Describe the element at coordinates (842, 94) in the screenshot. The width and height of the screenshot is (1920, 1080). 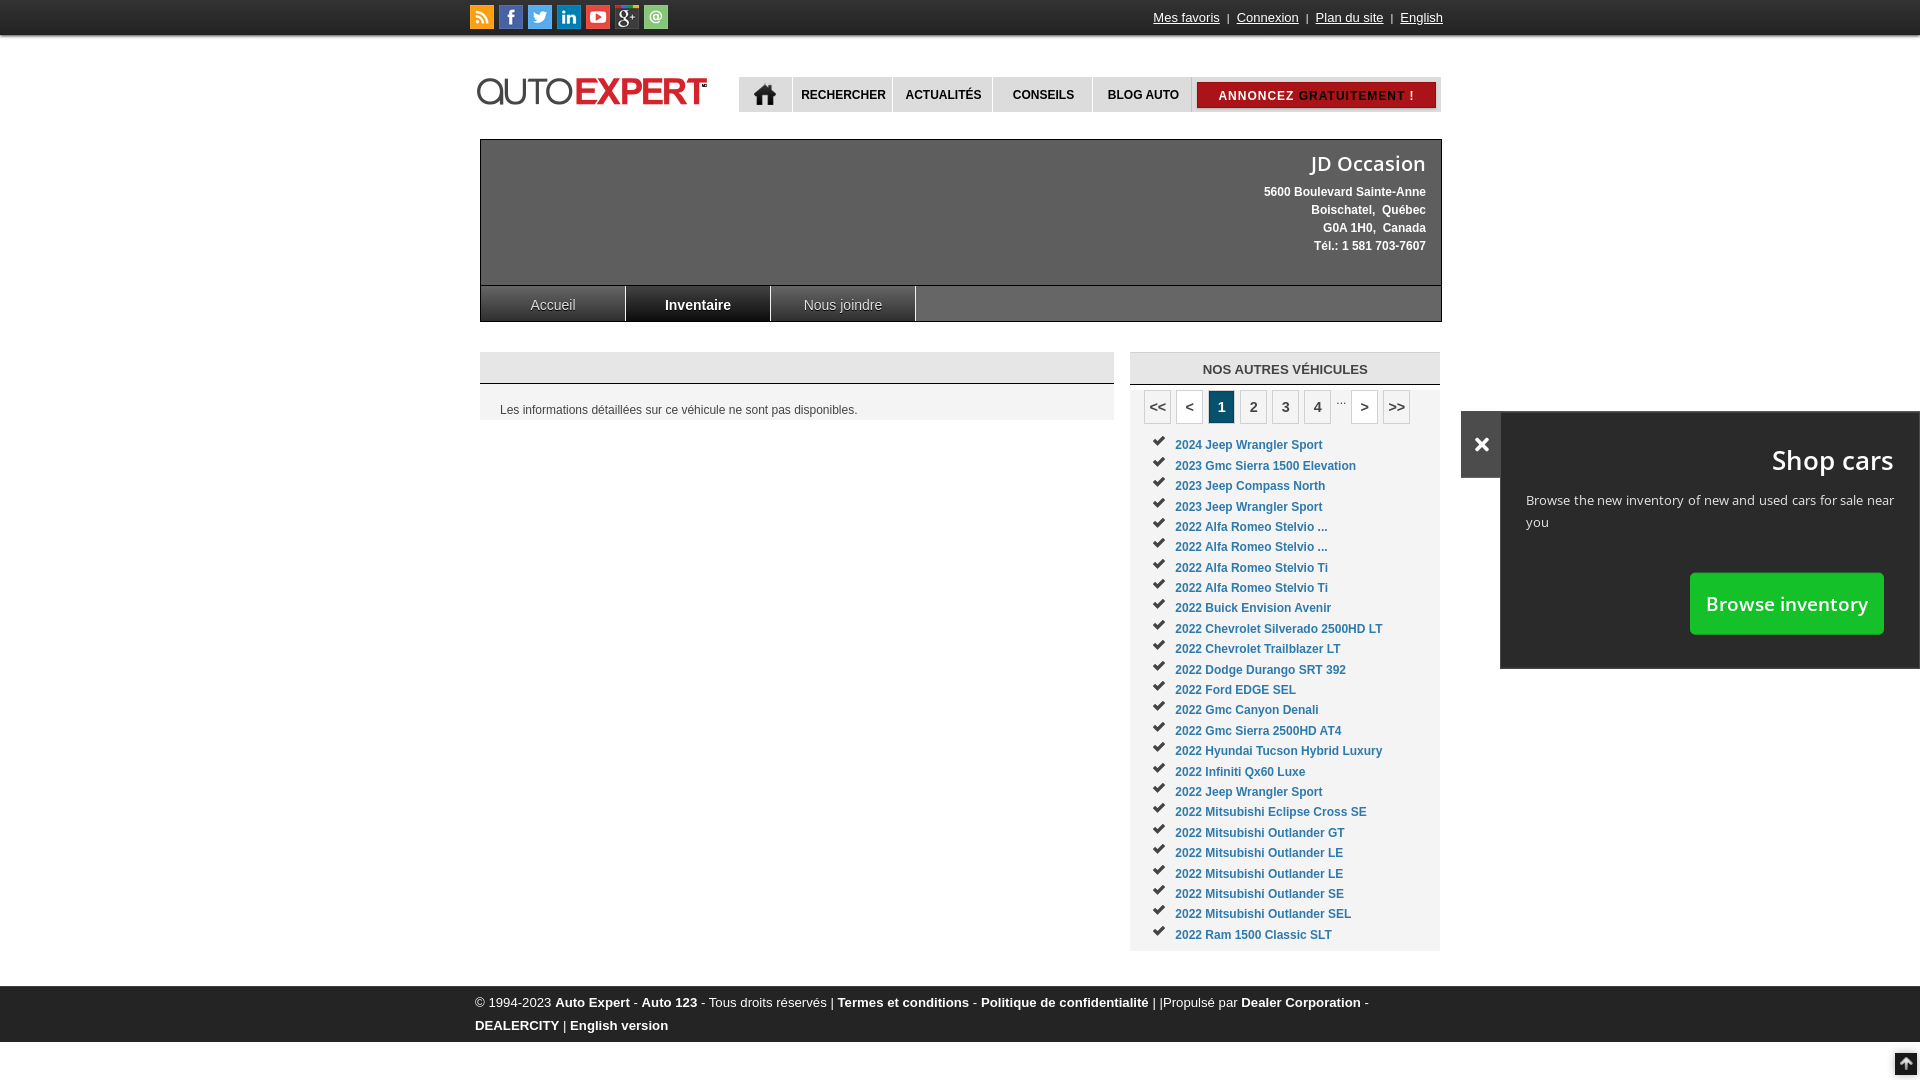
I see `RECHERCHER` at that location.